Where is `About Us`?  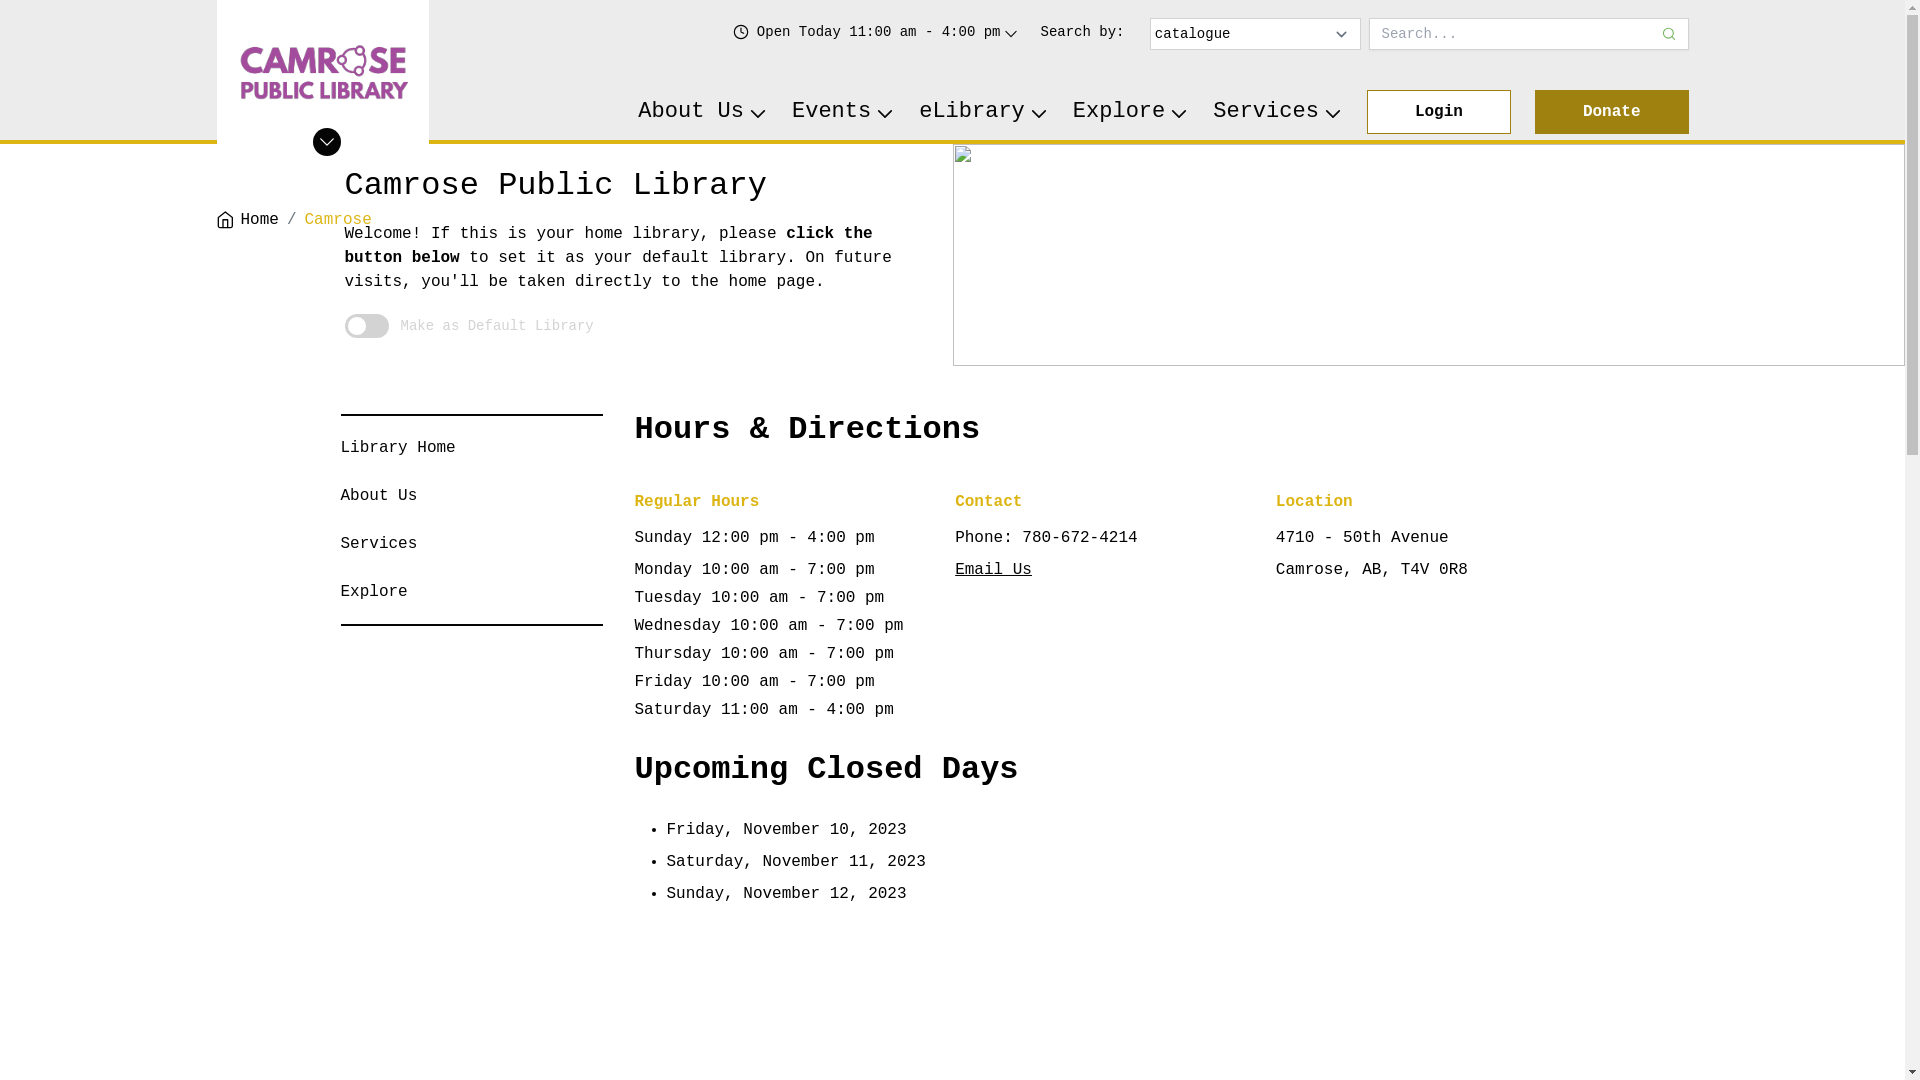 About Us is located at coordinates (703, 112).